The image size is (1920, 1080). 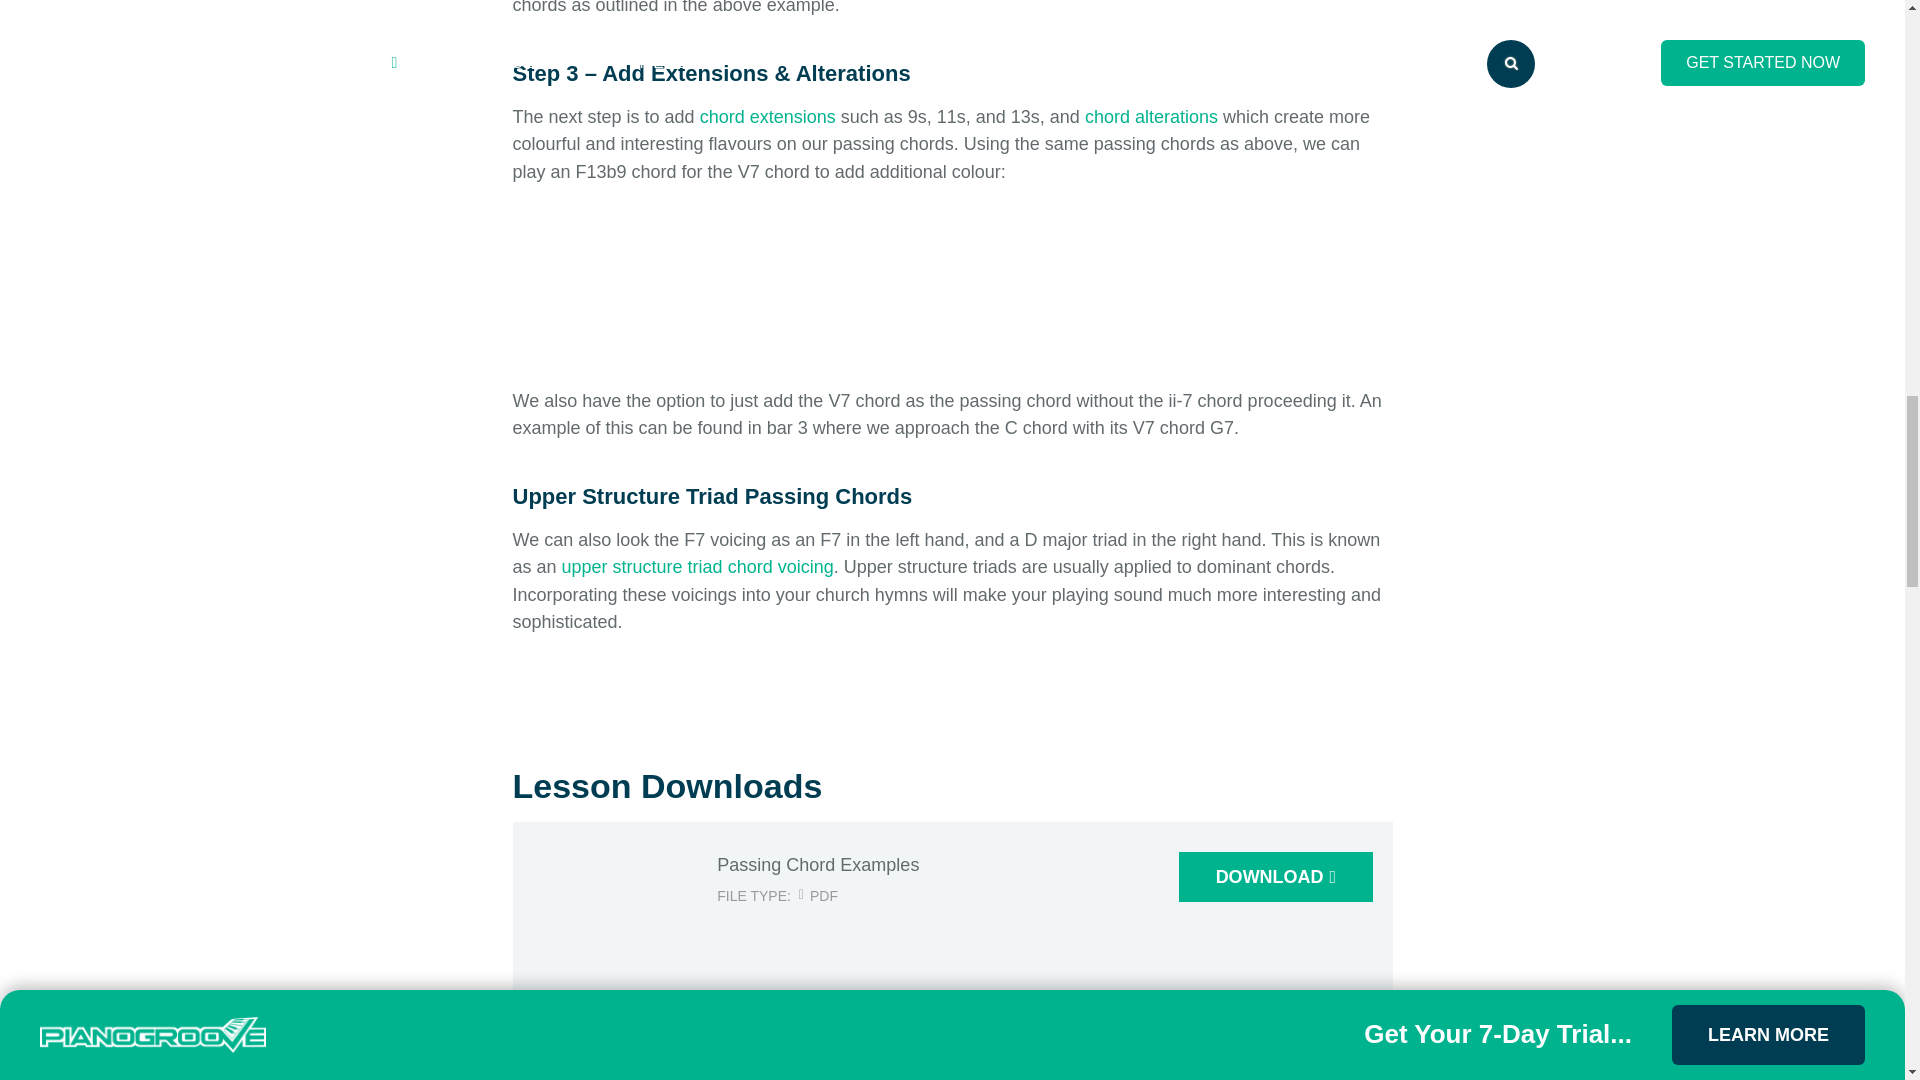 What do you see at coordinates (1150, 116) in the screenshot?
I see `chord alterations` at bounding box center [1150, 116].